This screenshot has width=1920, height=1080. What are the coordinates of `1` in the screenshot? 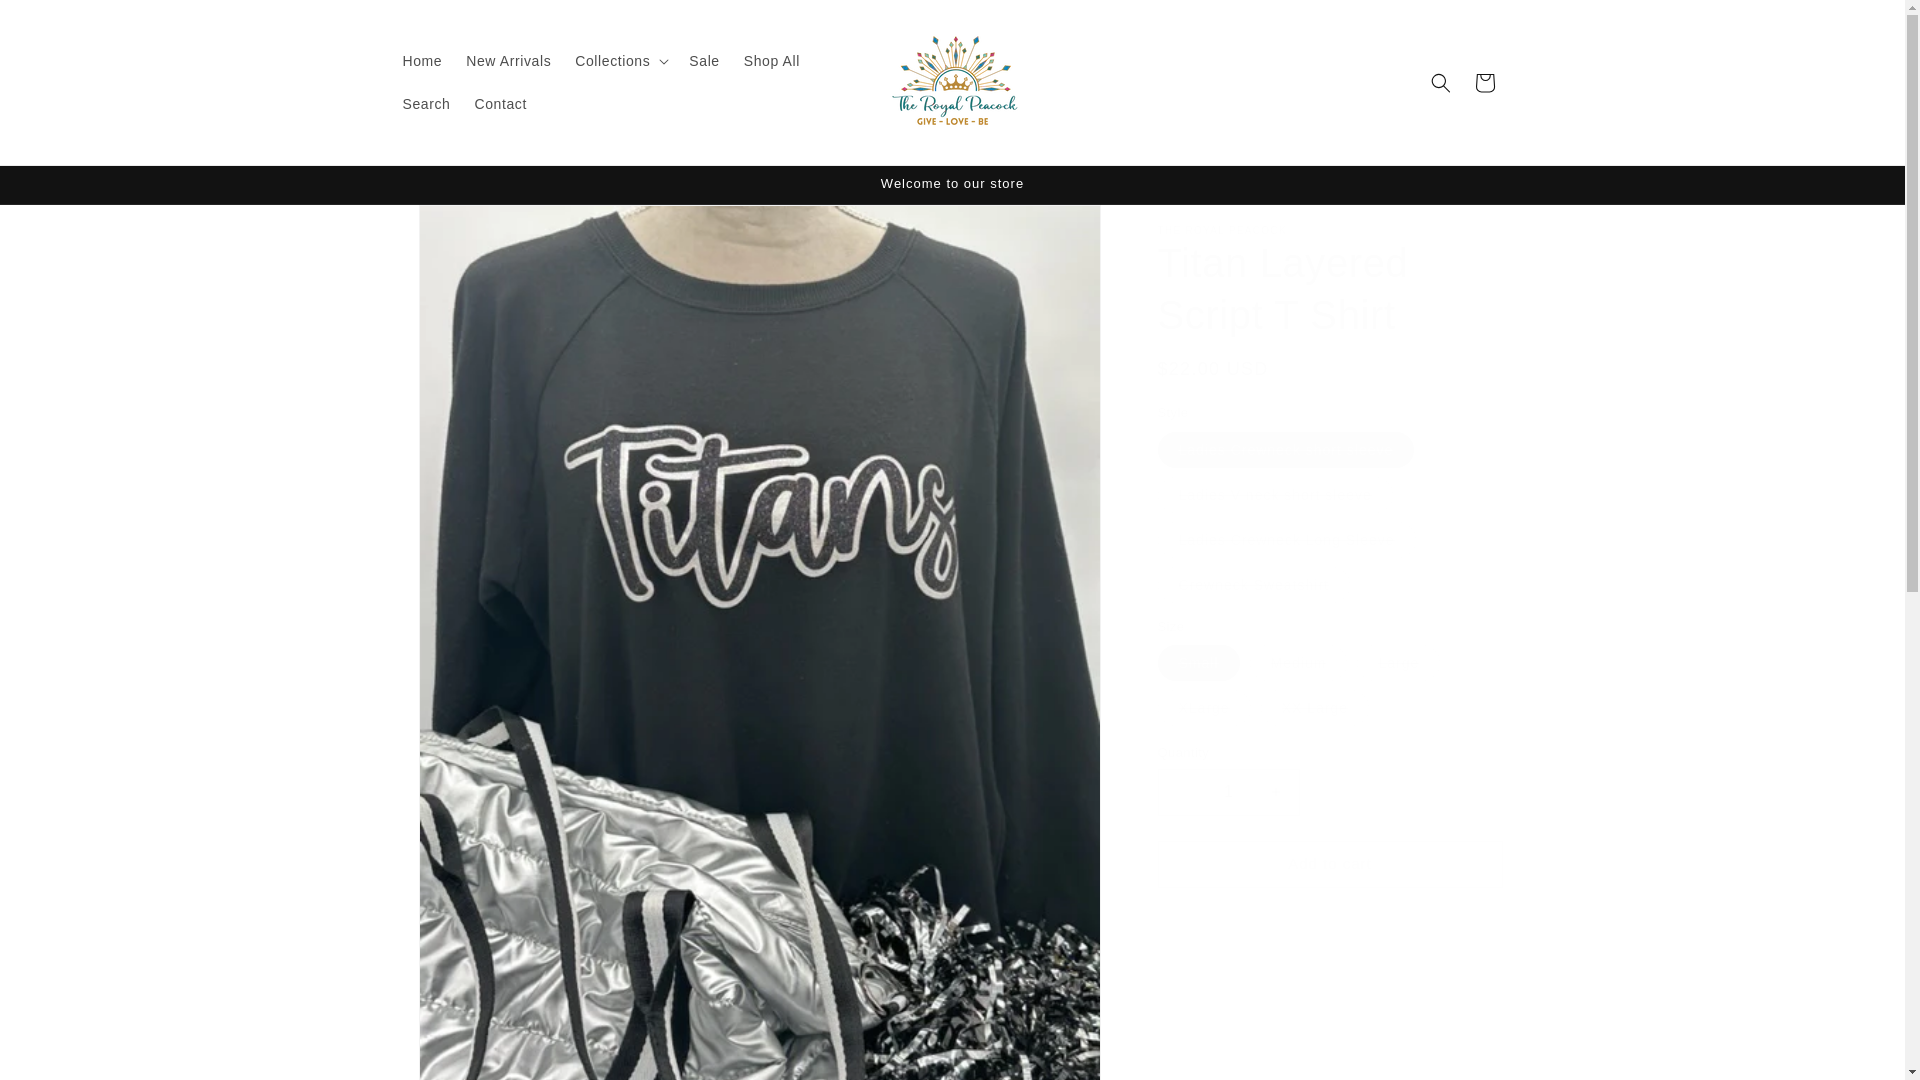 It's located at (1228, 791).